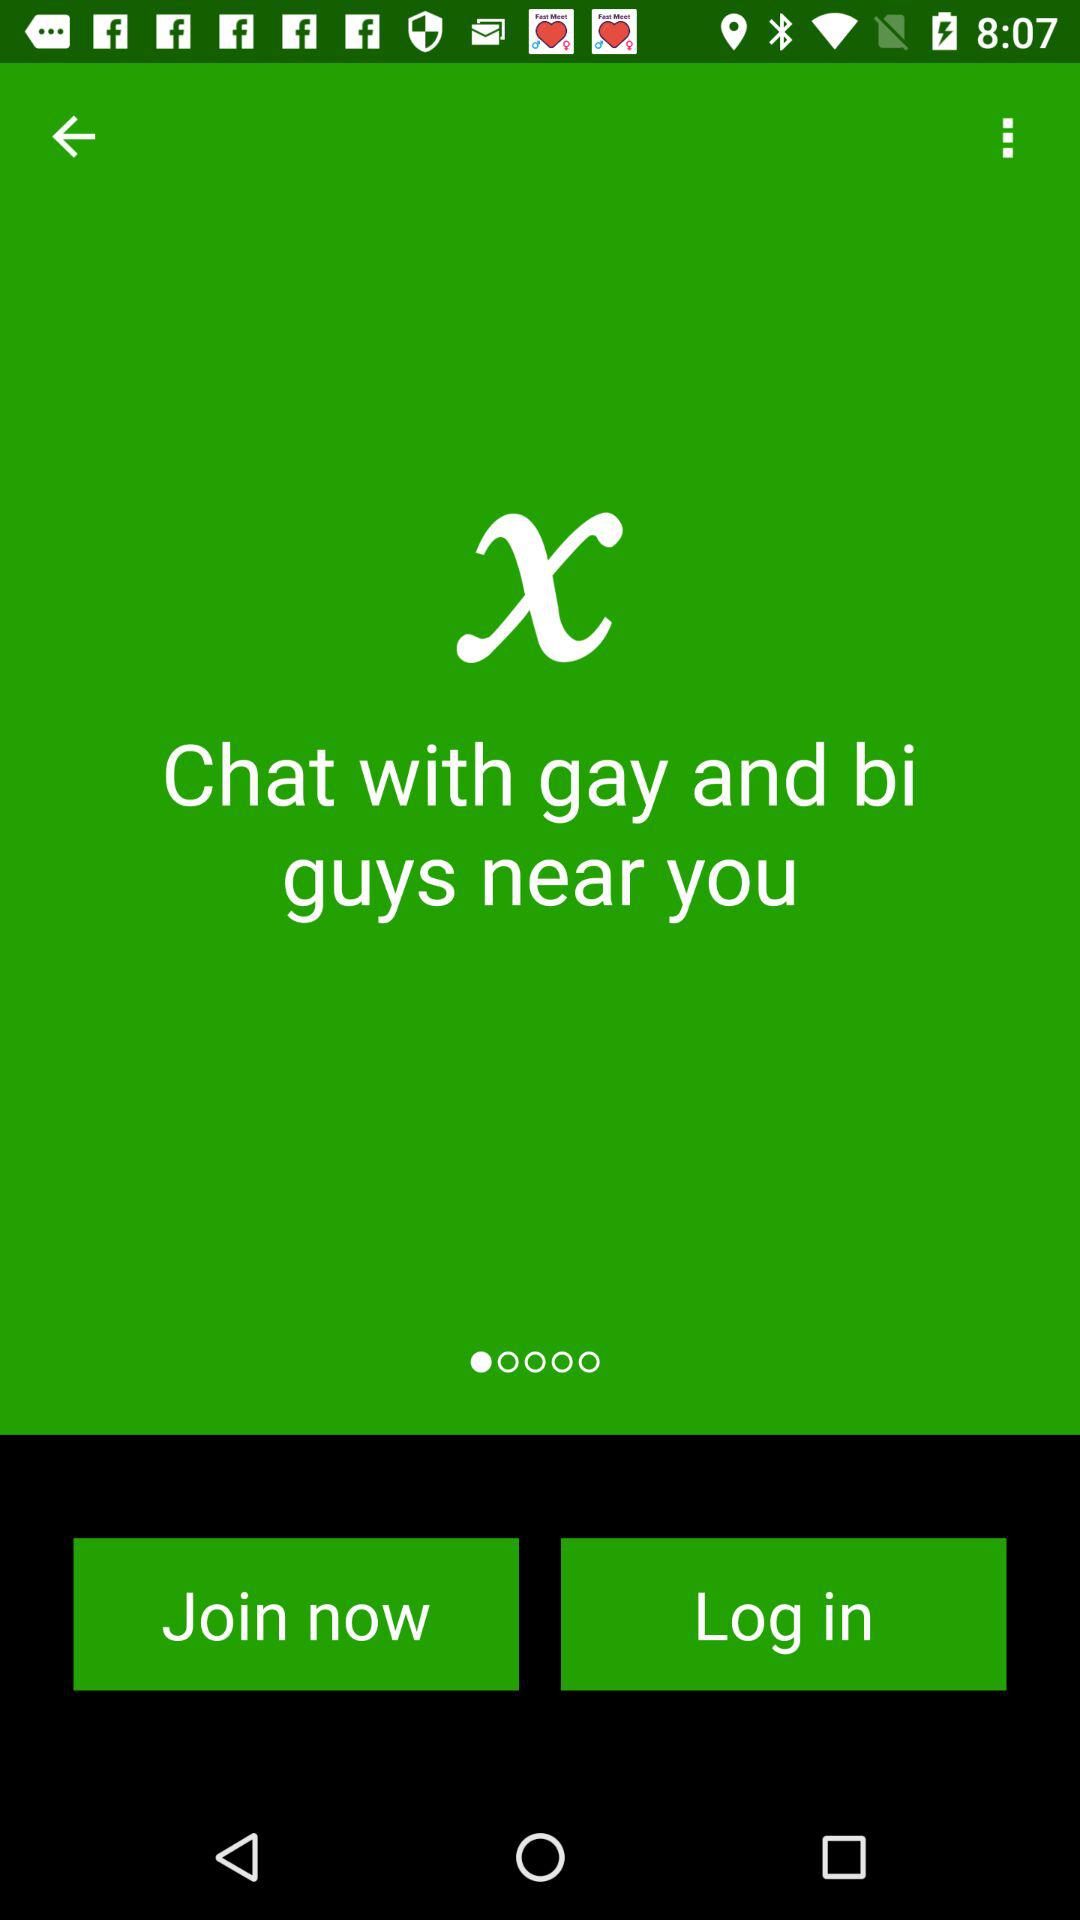 This screenshot has height=1920, width=1080. Describe the element at coordinates (784, 1614) in the screenshot. I see `open item at the bottom right corner` at that location.